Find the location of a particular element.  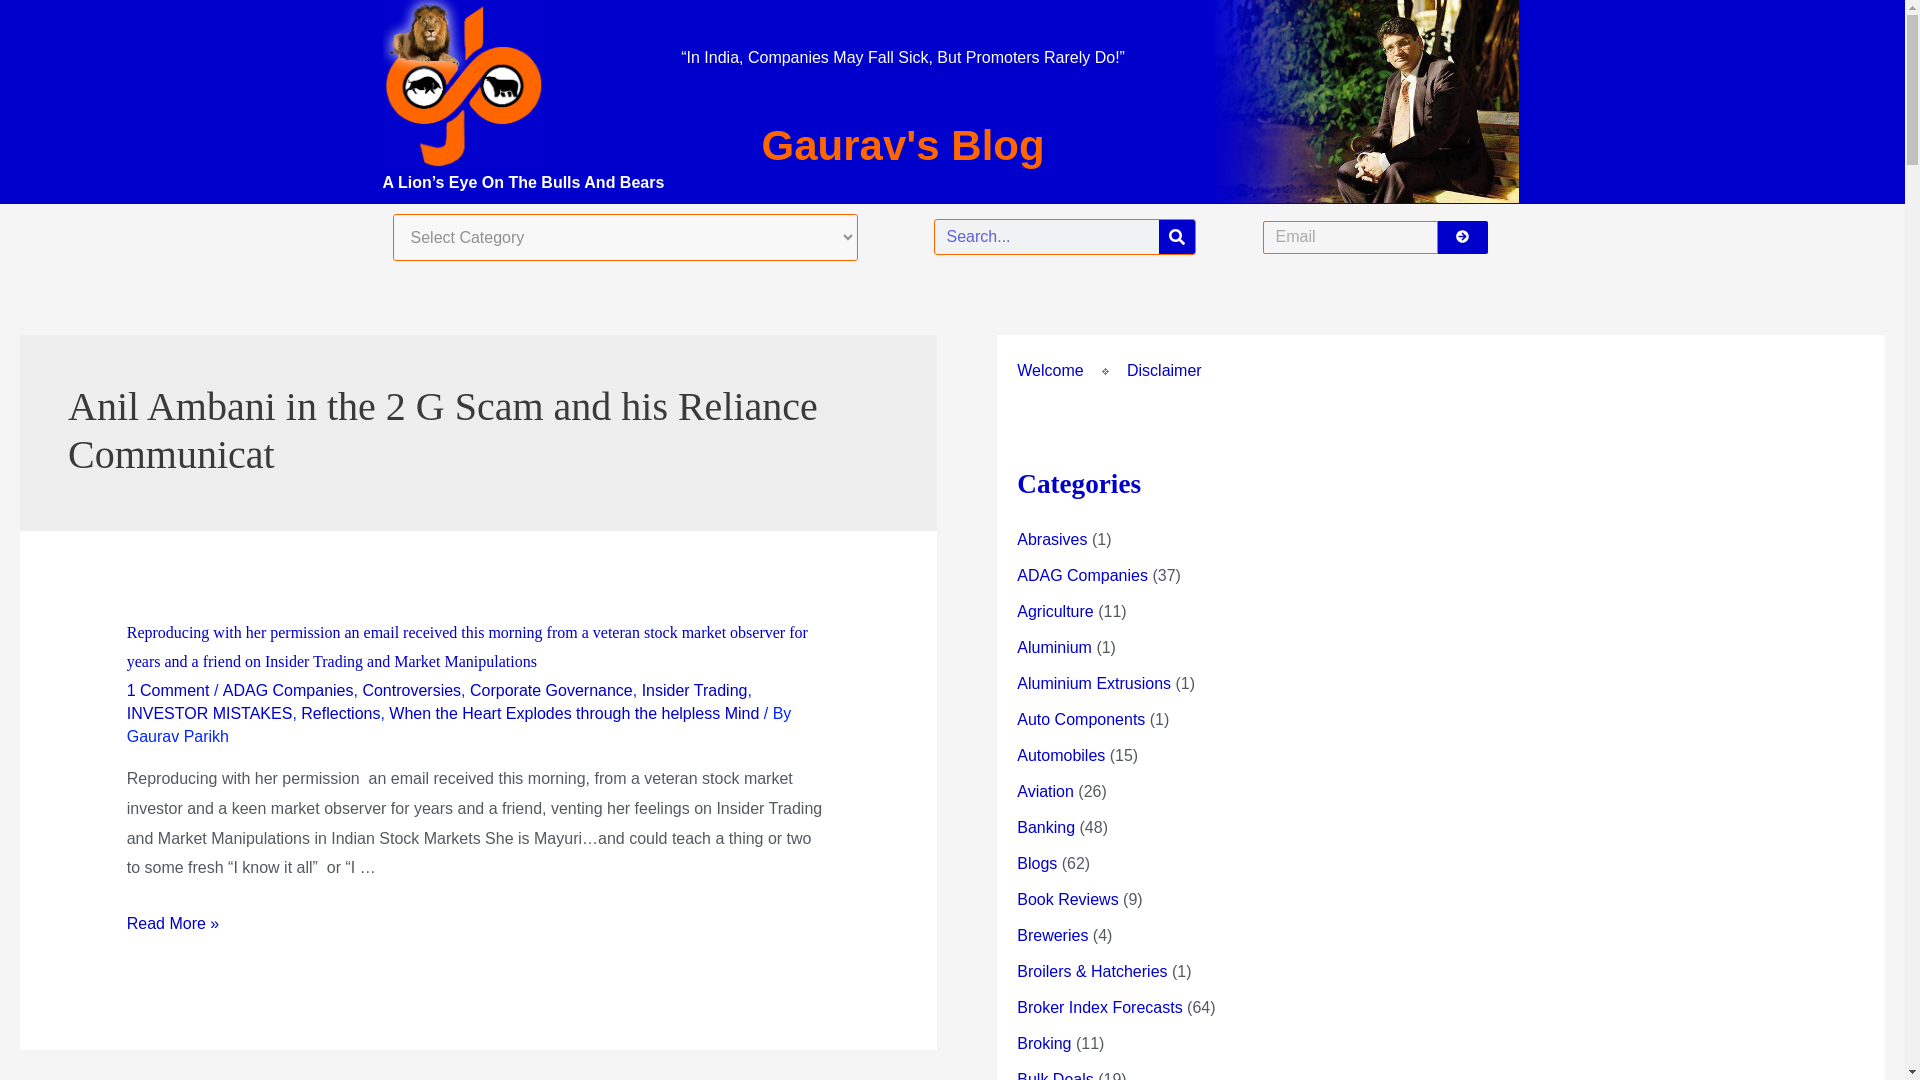

View all posts by Gaurav Parikh is located at coordinates (177, 736).